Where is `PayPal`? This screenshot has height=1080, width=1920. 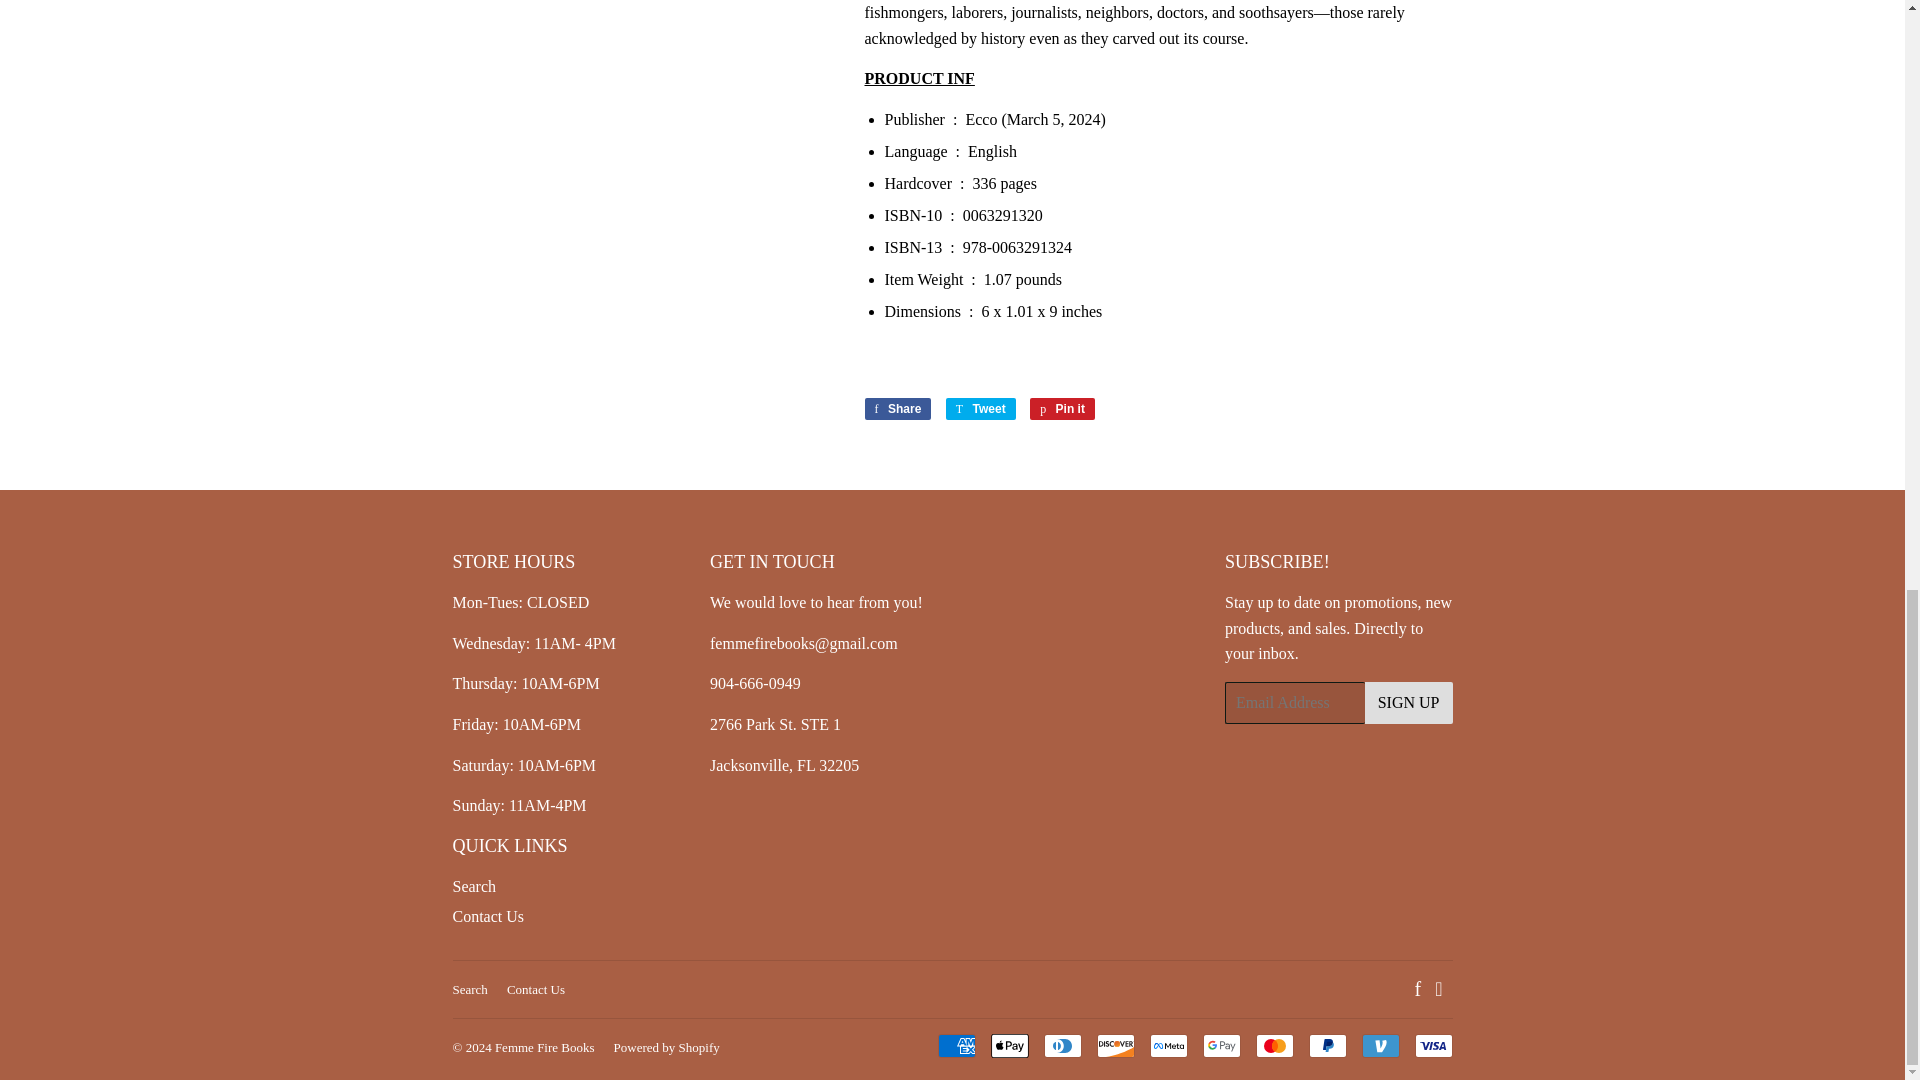 PayPal is located at coordinates (1326, 1046).